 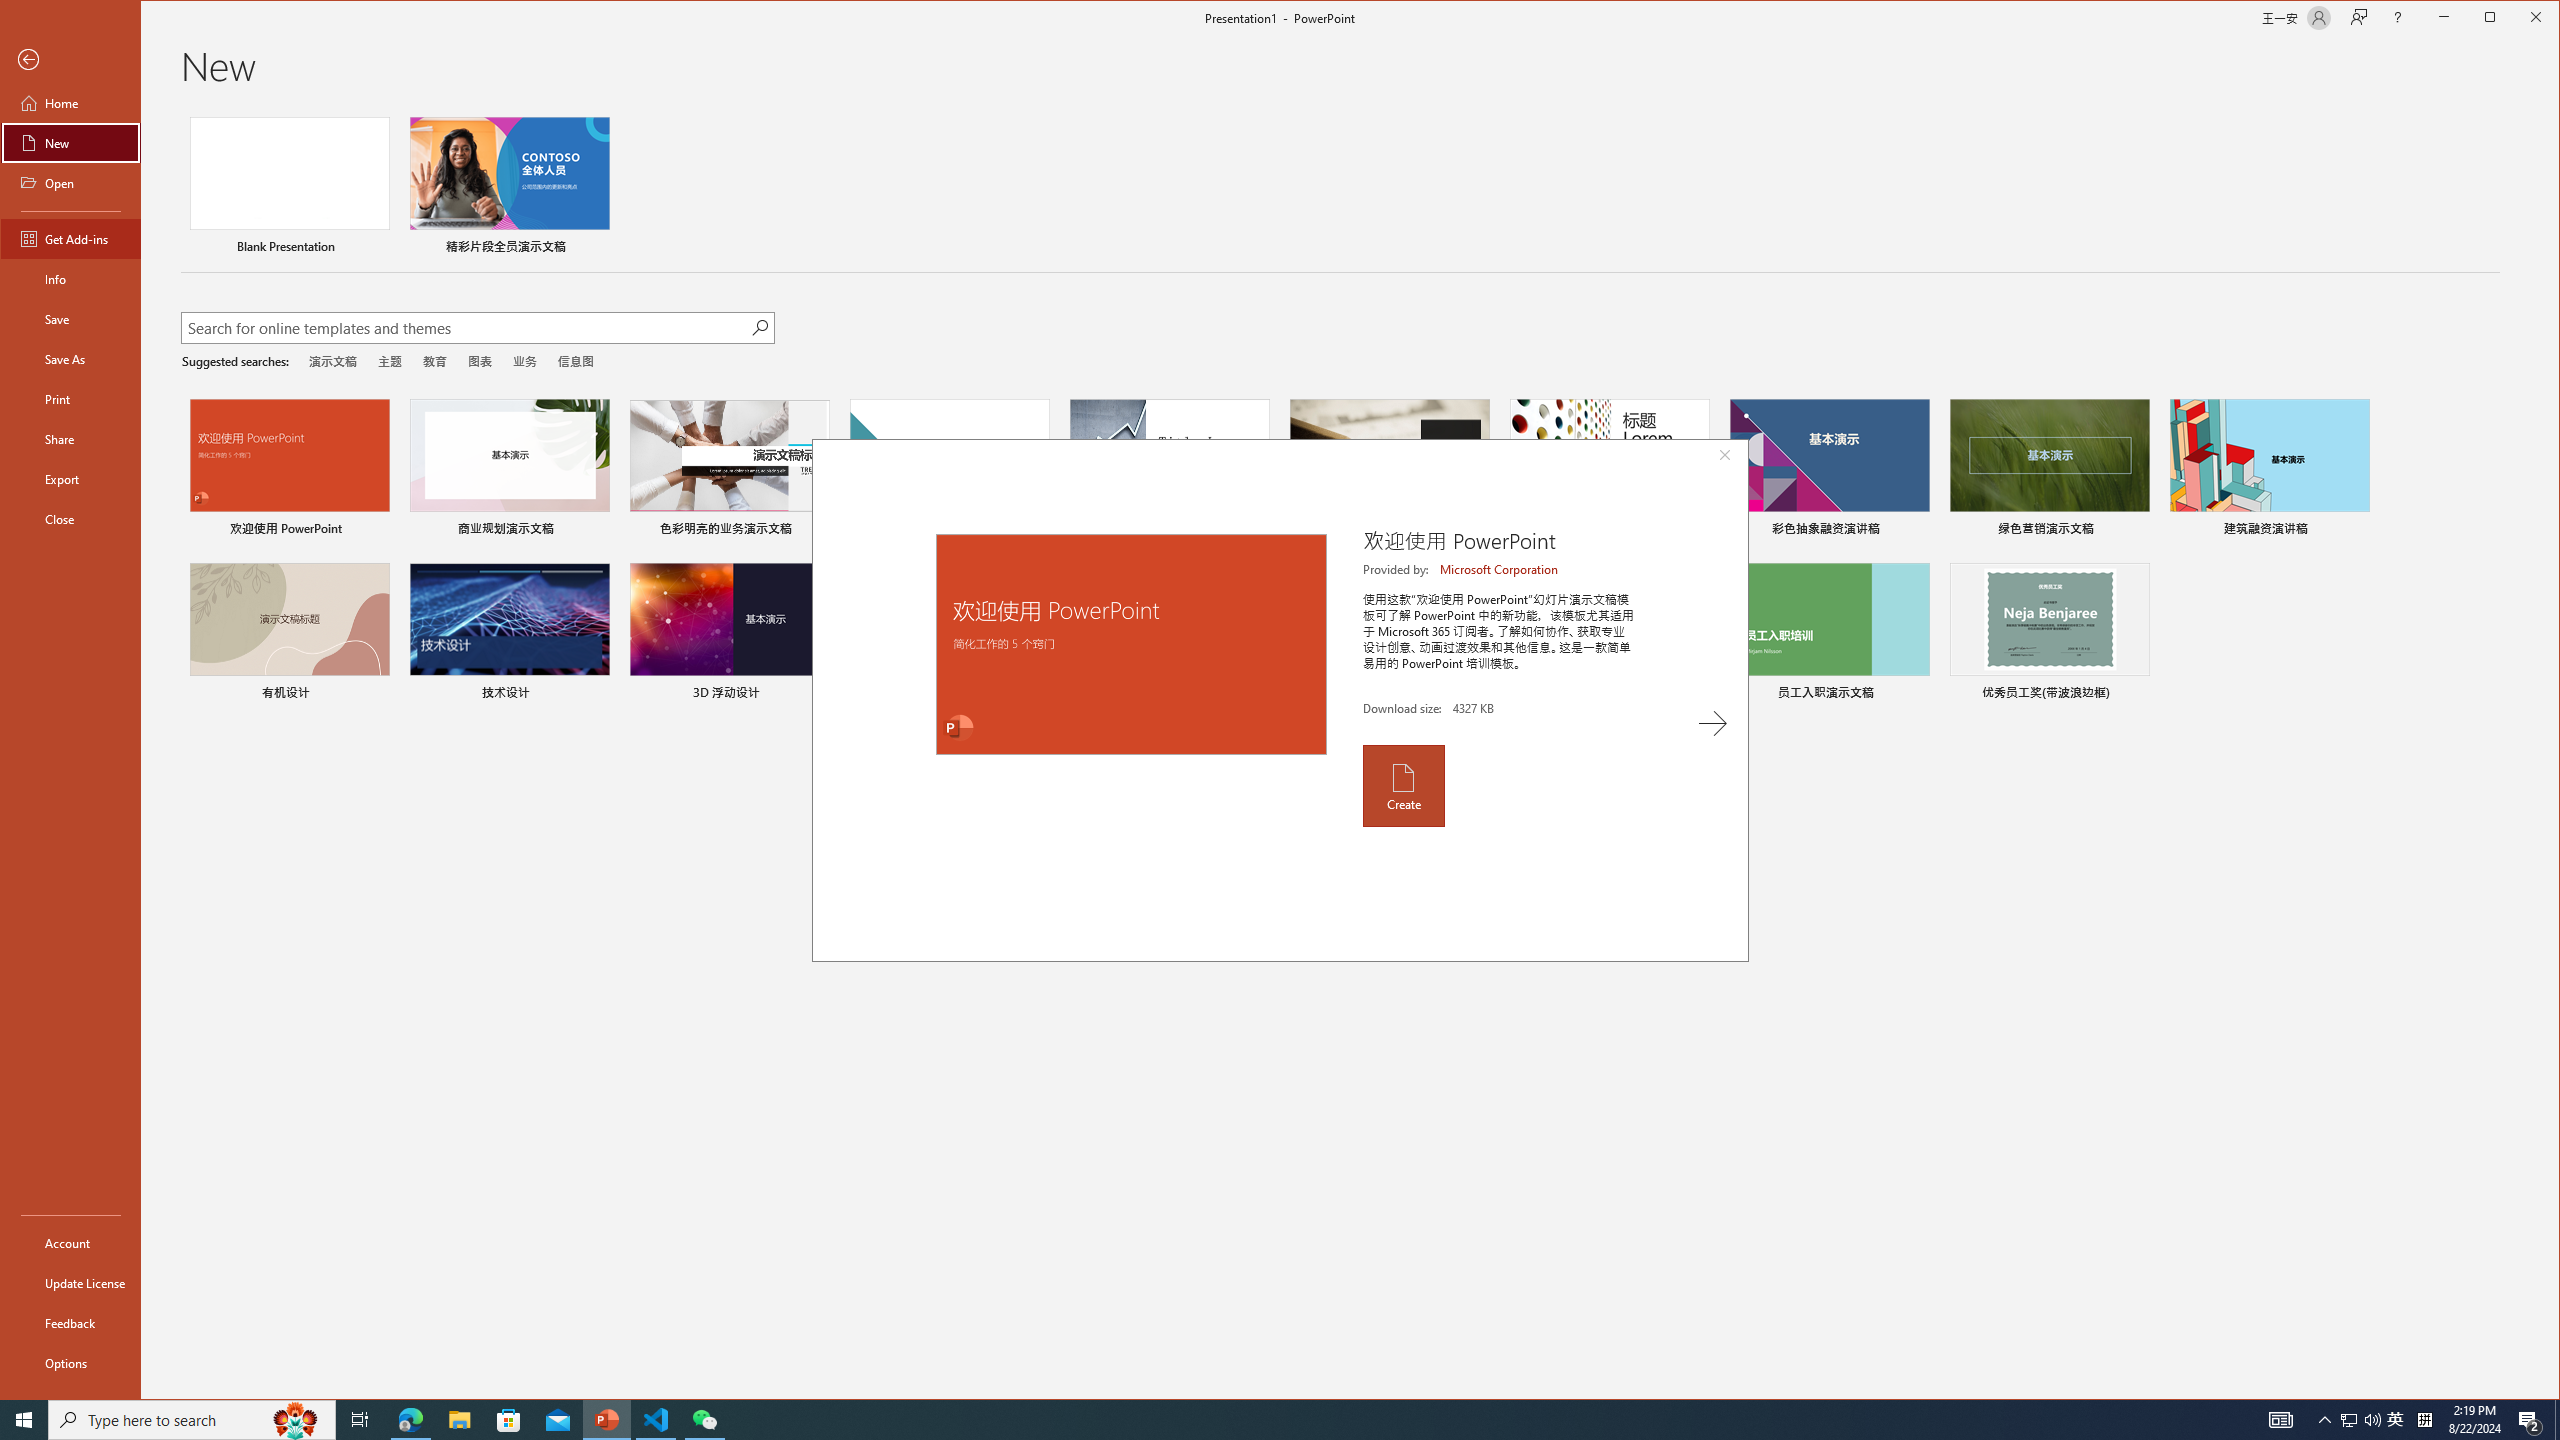 I want to click on Tray Input Indicator - Chinese (Simplified, China), so click(x=2348, y=1420).